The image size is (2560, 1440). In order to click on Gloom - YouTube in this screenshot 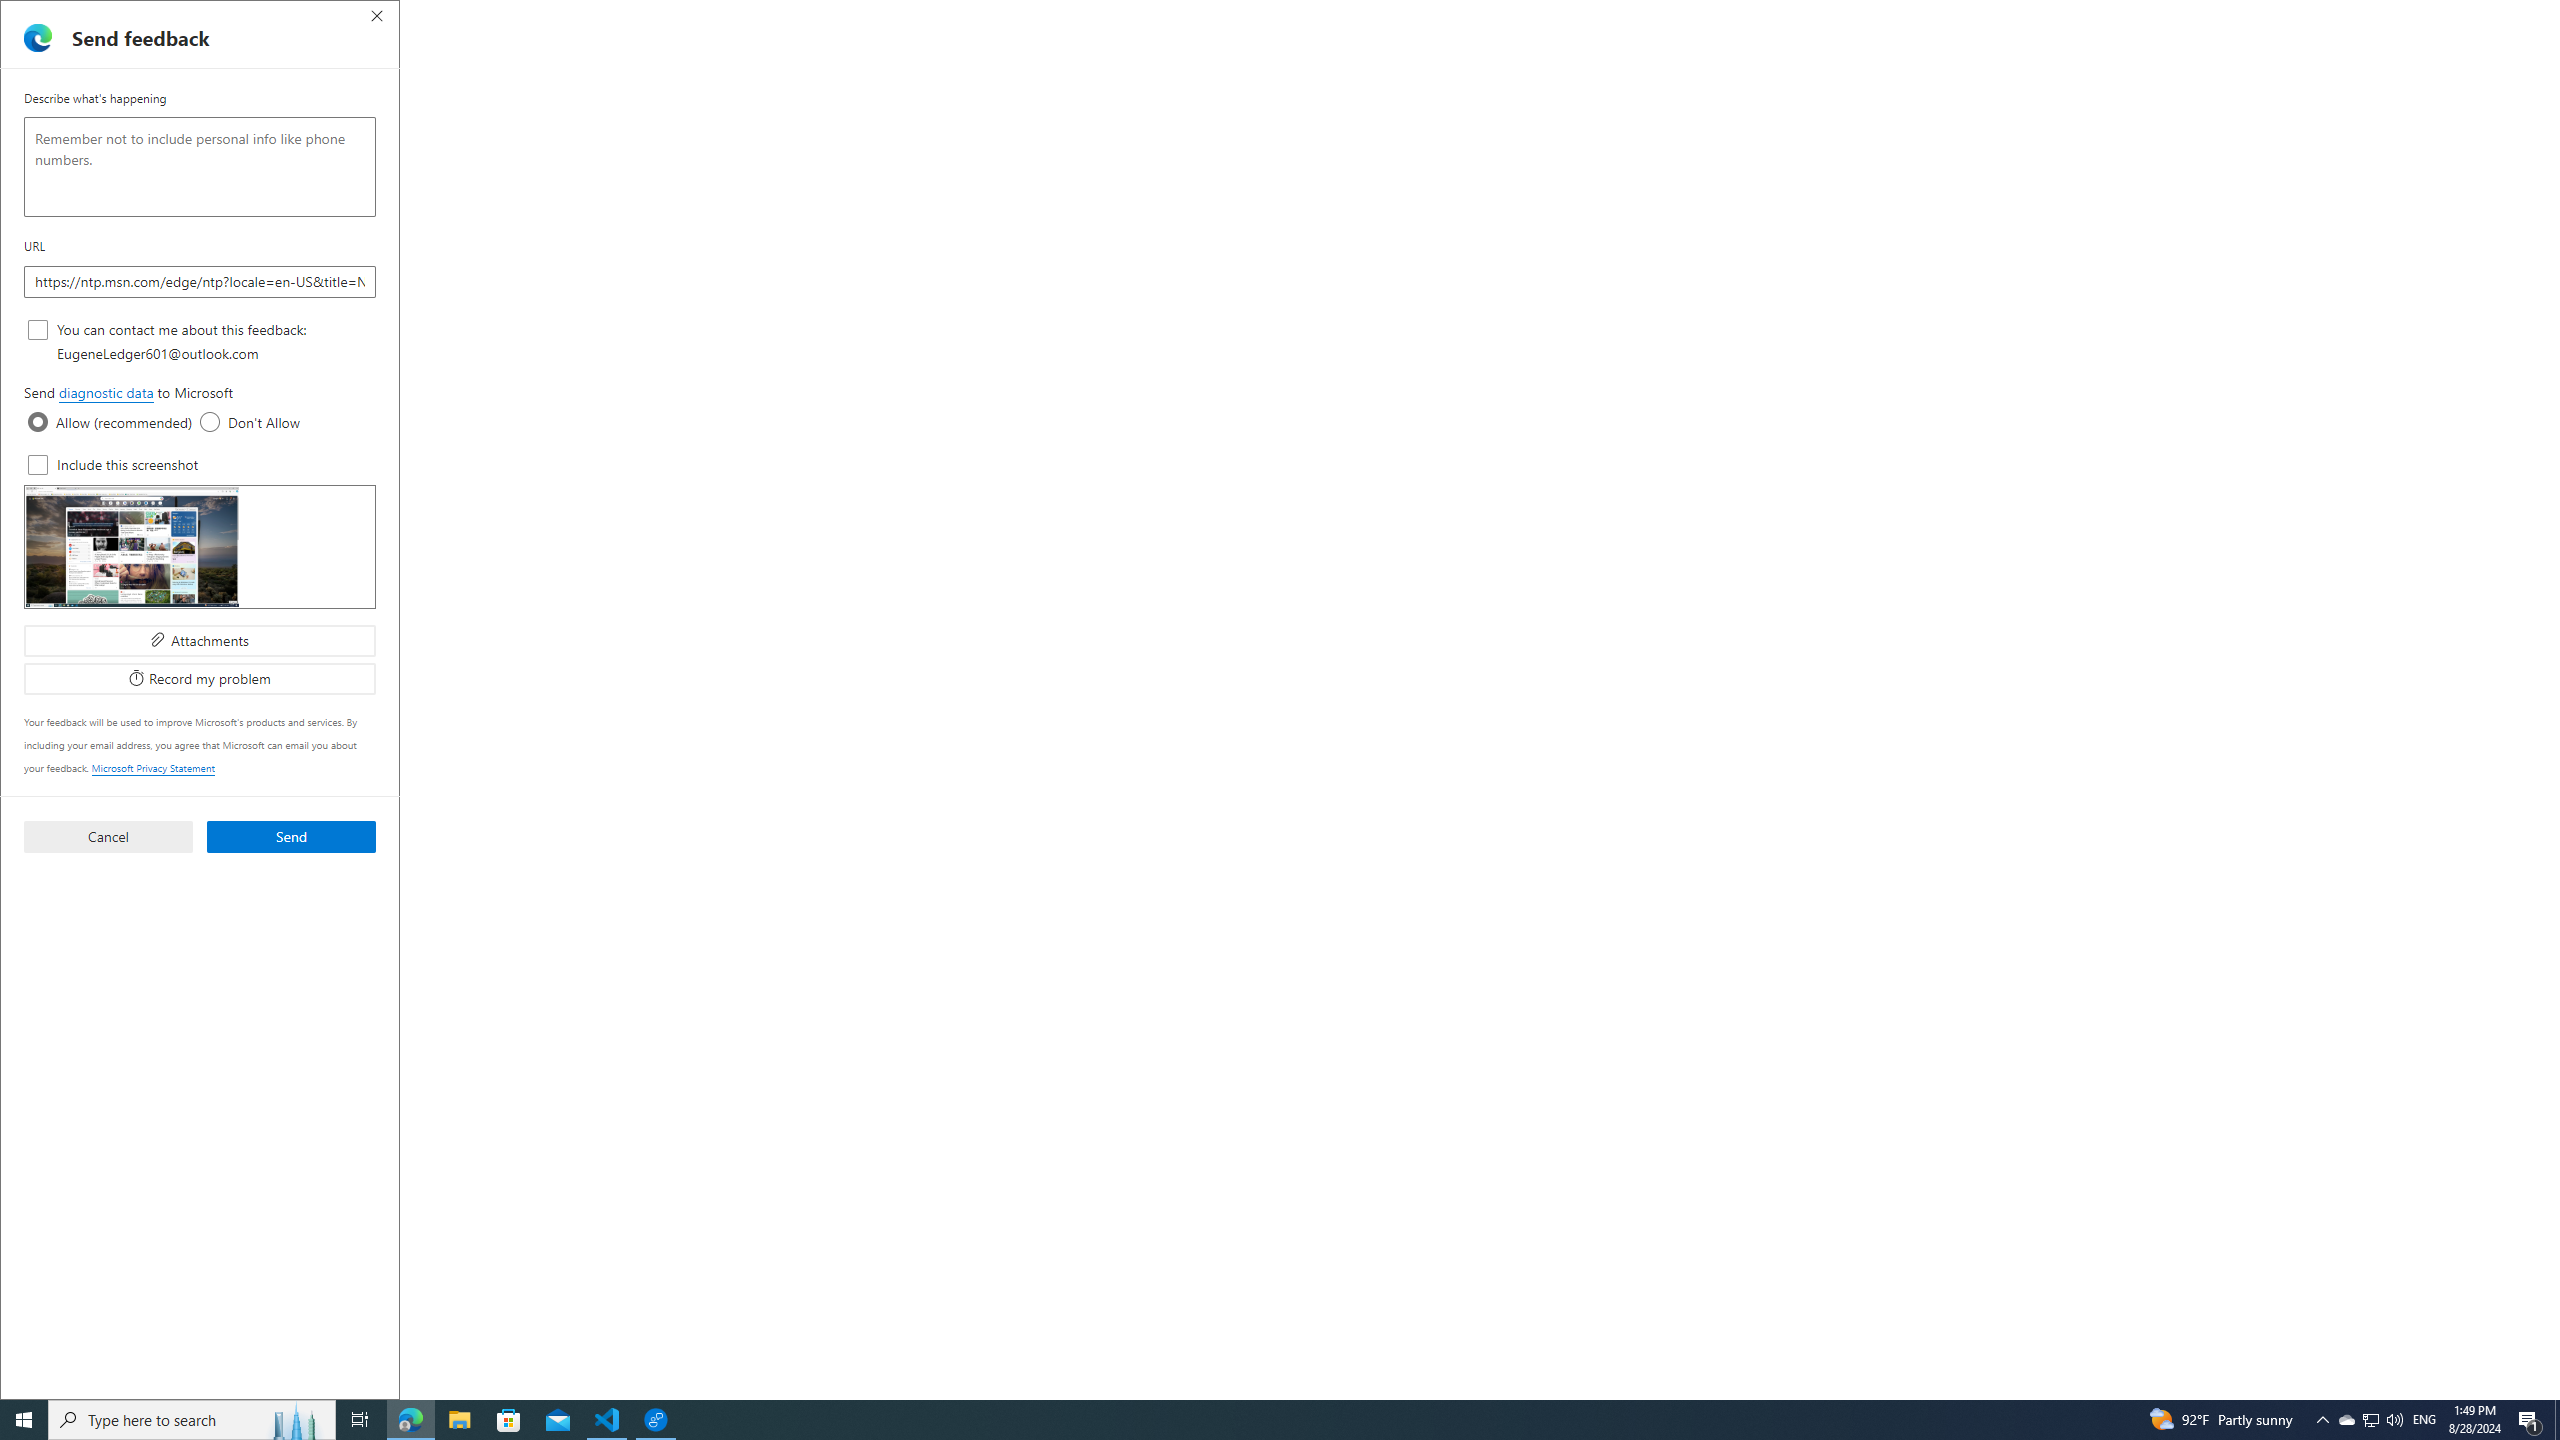, I will do `click(1703, 17)`.